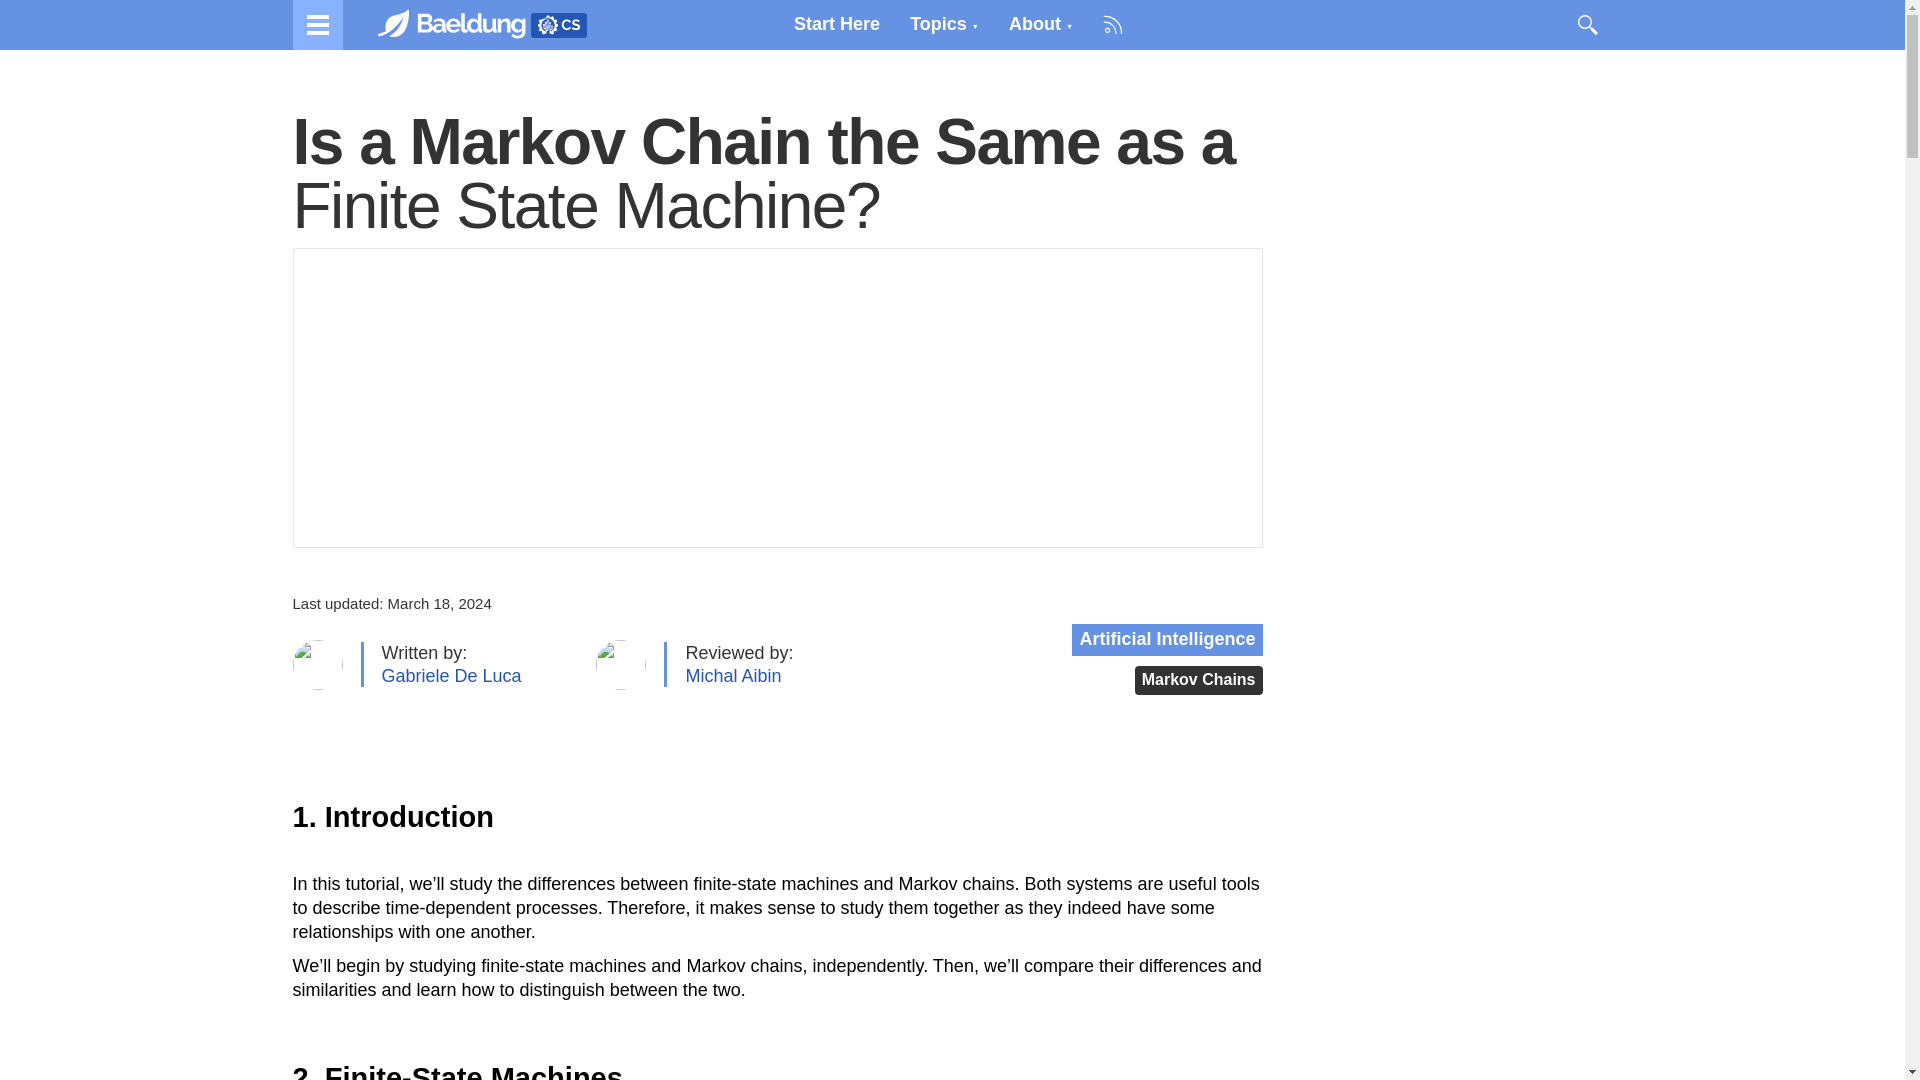  What do you see at coordinates (452, 676) in the screenshot?
I see `Posts by Gabriele De Luca` at bounding box center [452, 676].